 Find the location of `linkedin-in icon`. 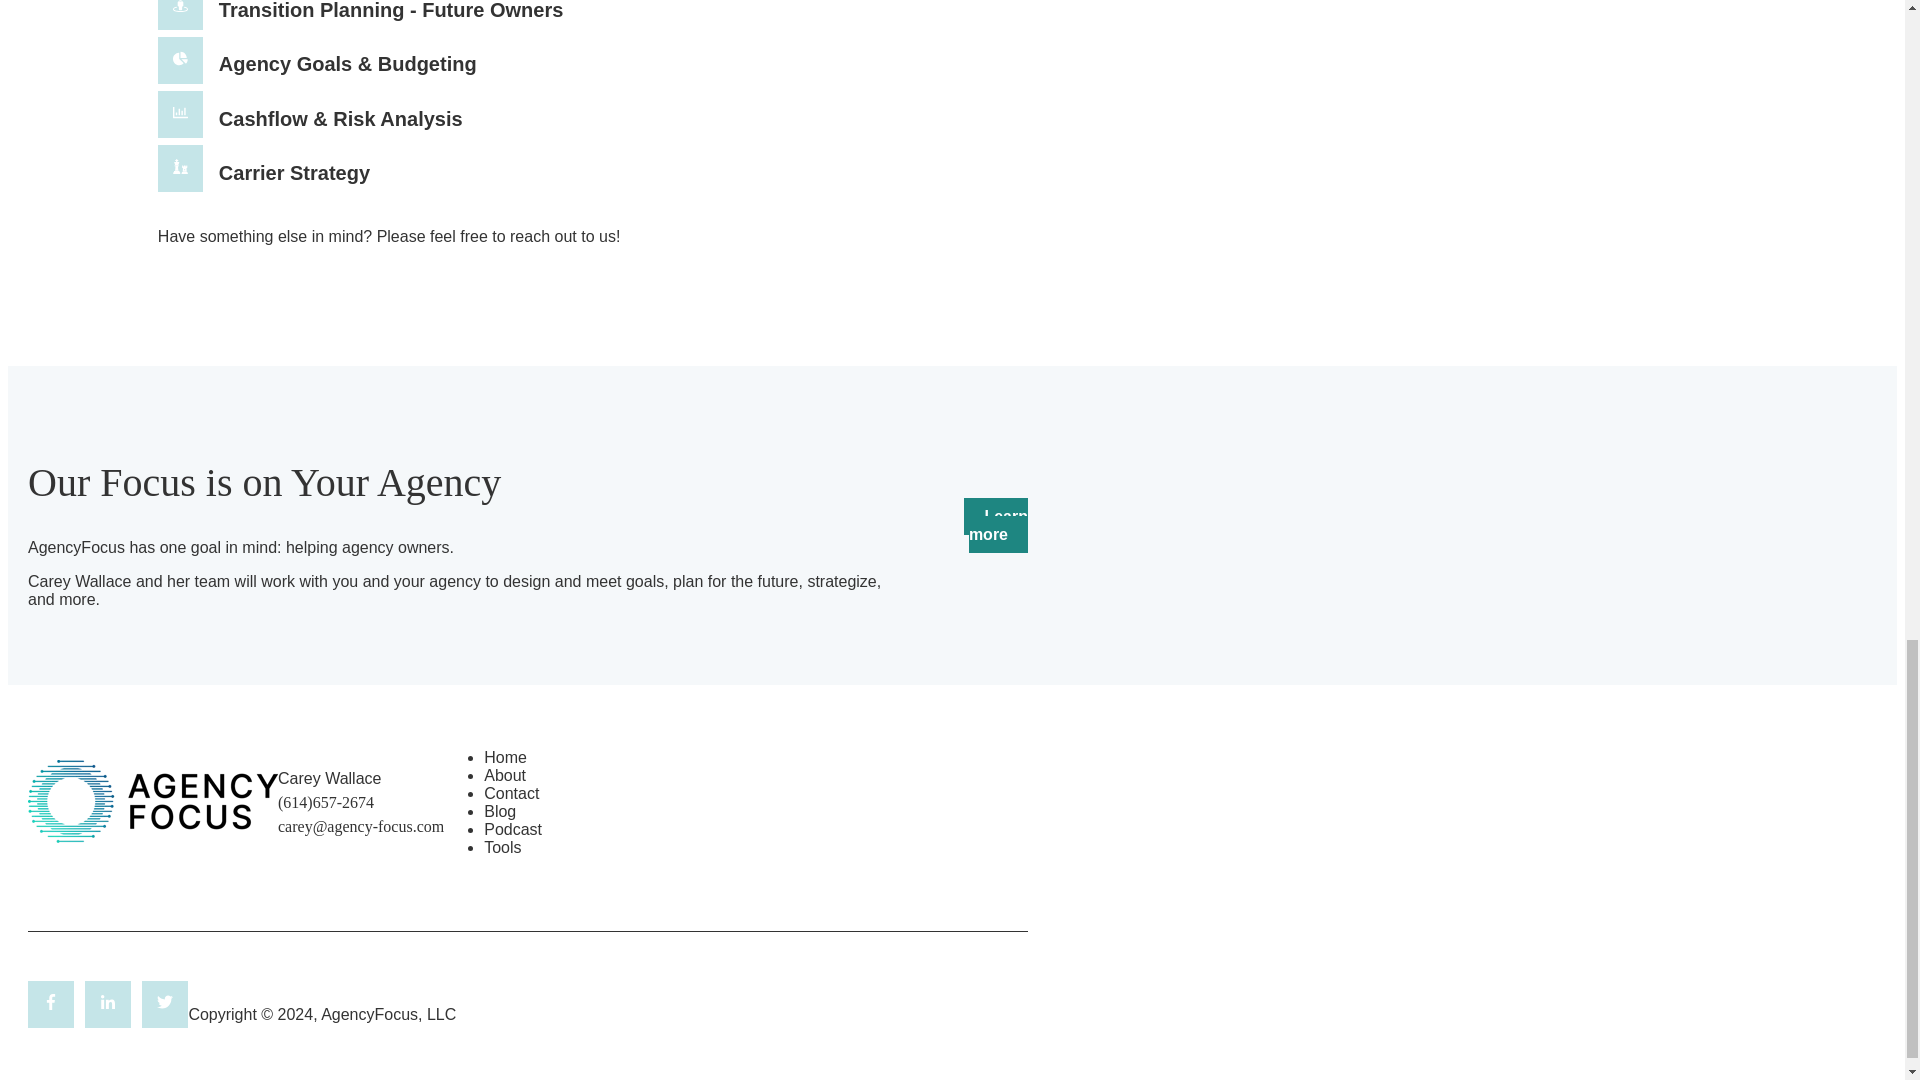

linkedin-in icon is located at coordinates (107, 1004).